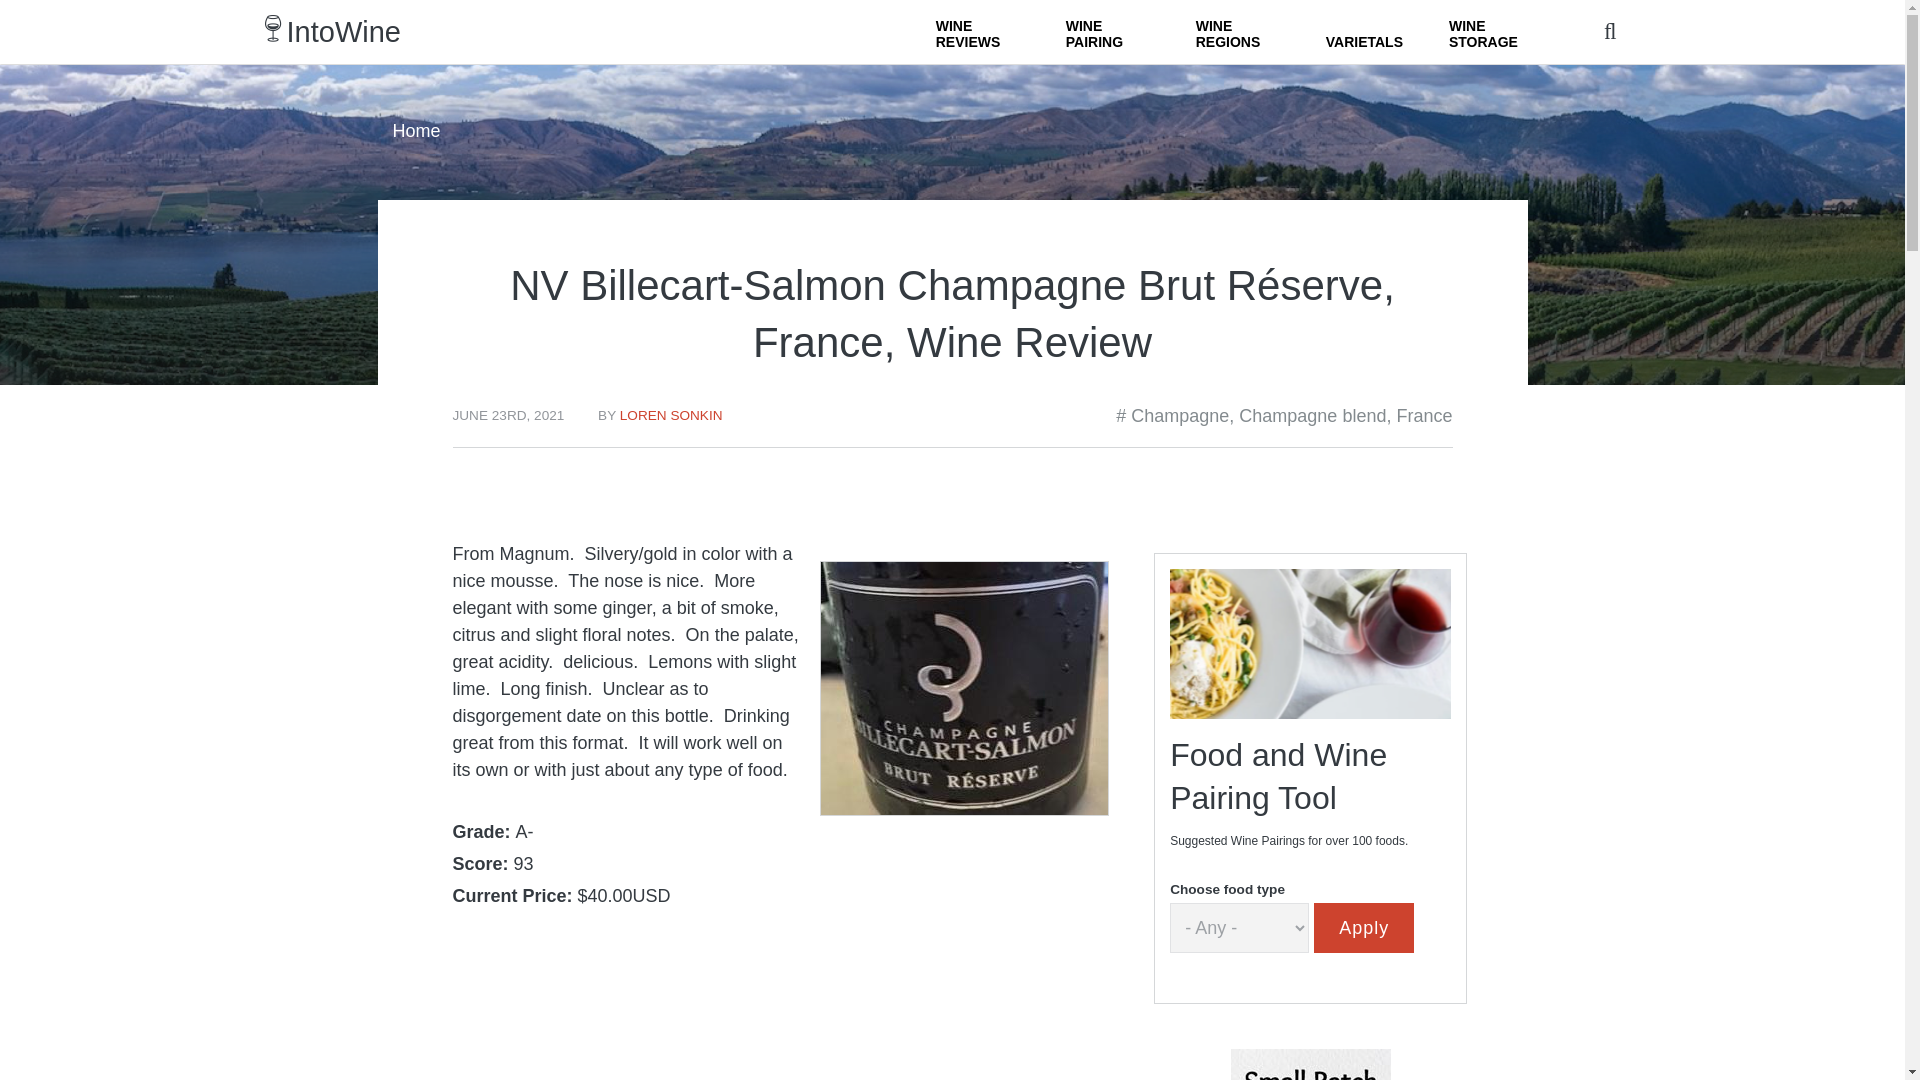 This screenshot has height=1080, width=1920. I want to click on WINE PAIRING, so click(1108, 32).